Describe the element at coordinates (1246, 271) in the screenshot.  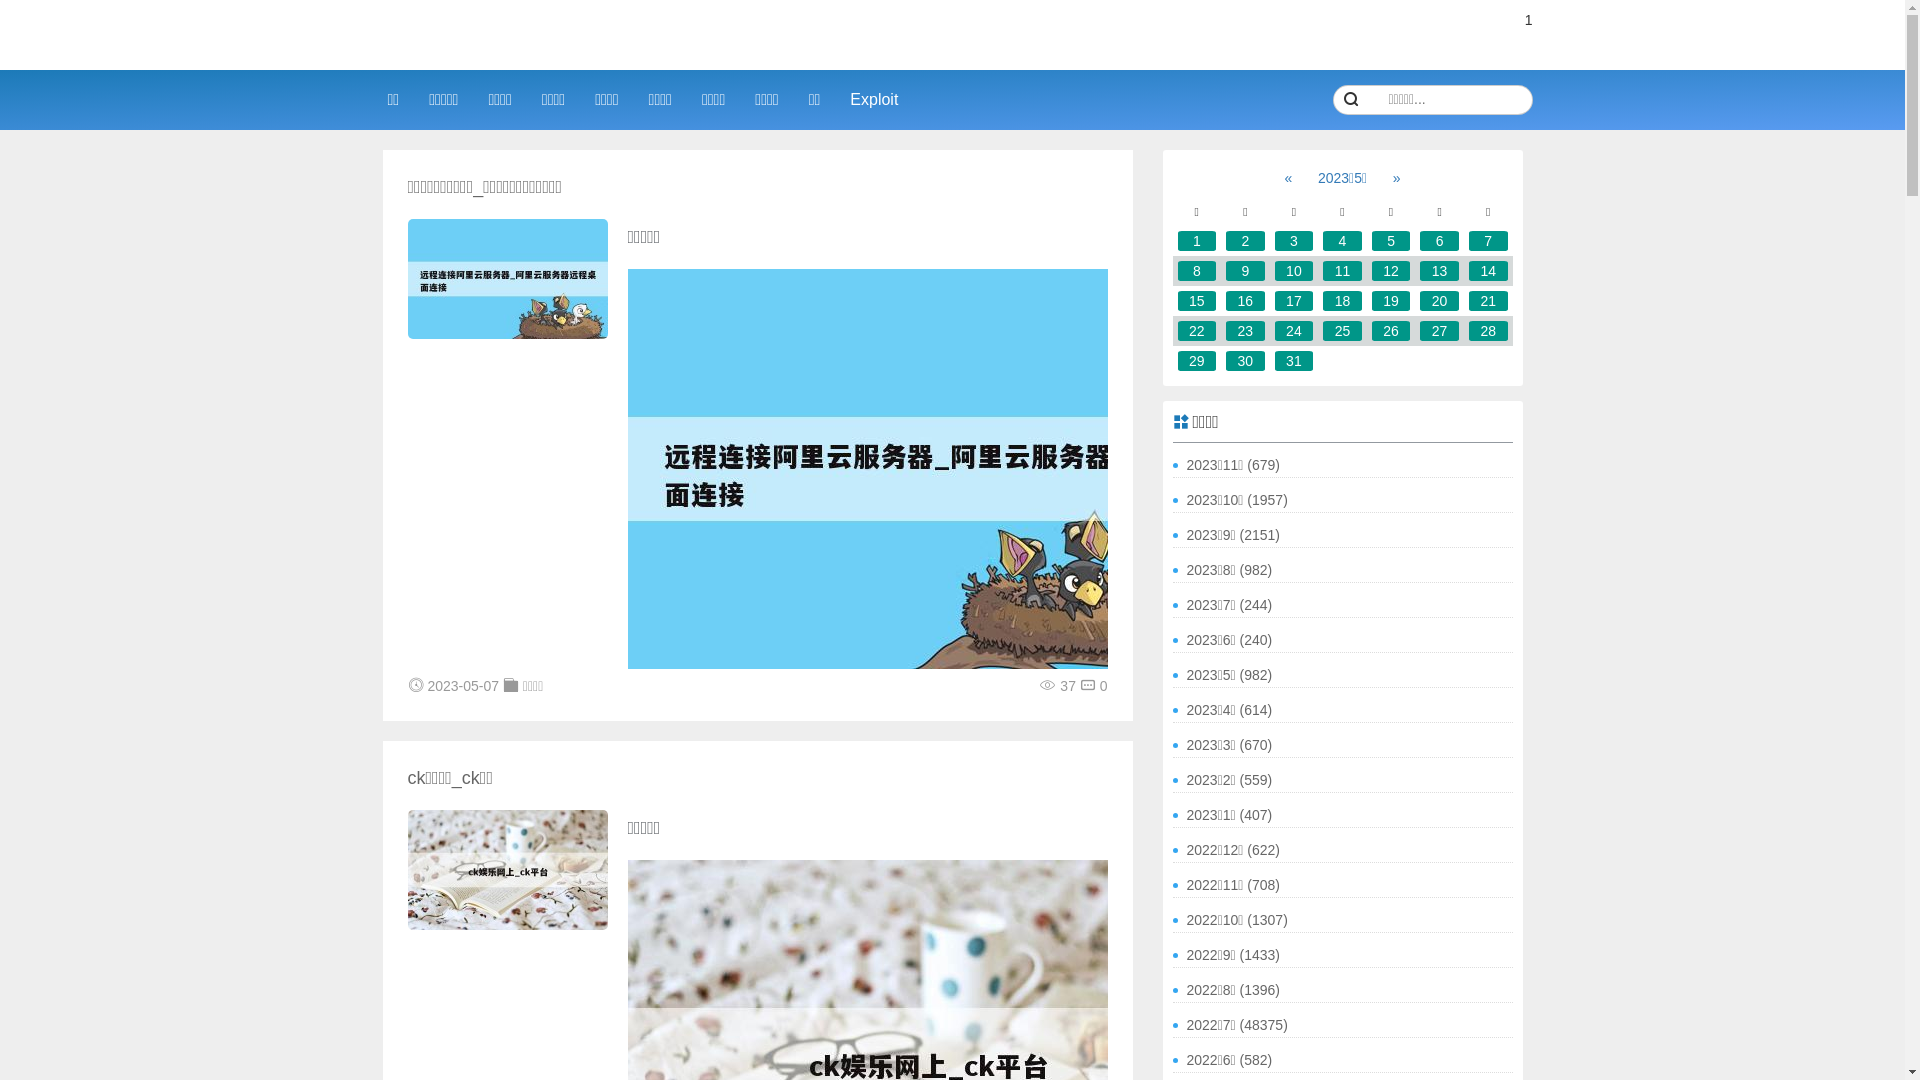
I see `9` at that location.